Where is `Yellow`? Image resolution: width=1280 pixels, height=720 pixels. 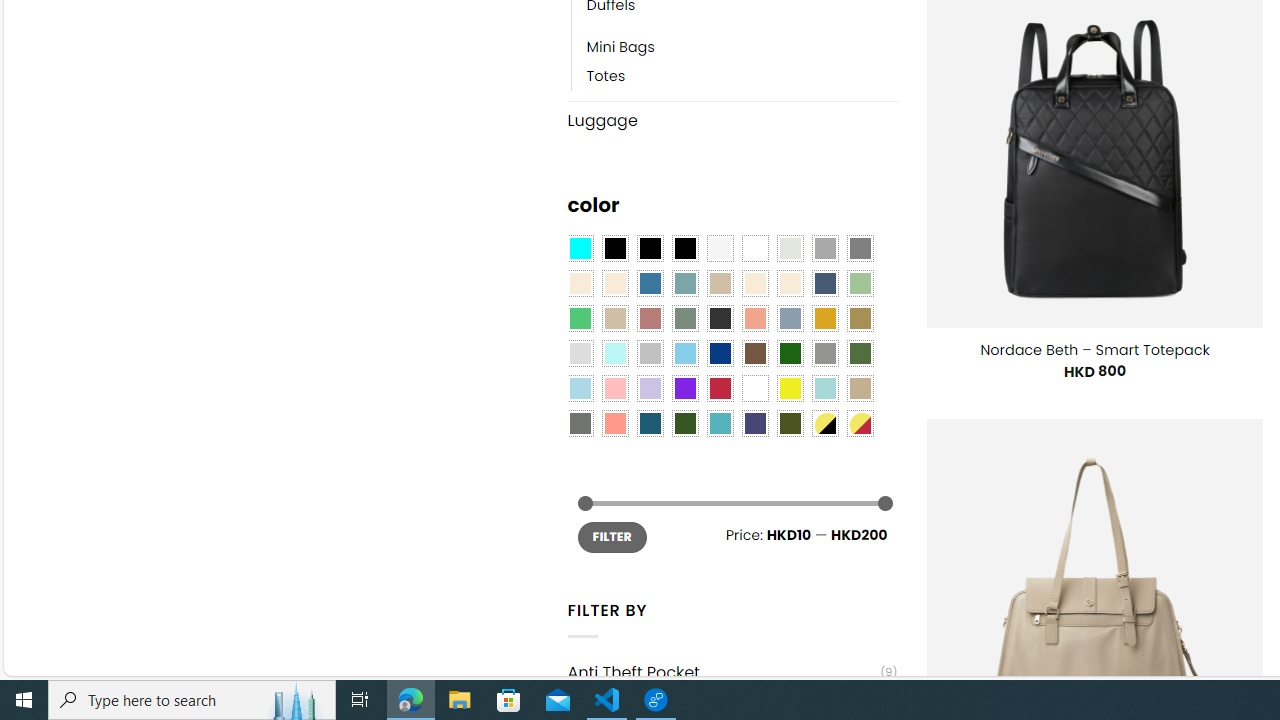
Yellow is located at coordinates (789, 388).